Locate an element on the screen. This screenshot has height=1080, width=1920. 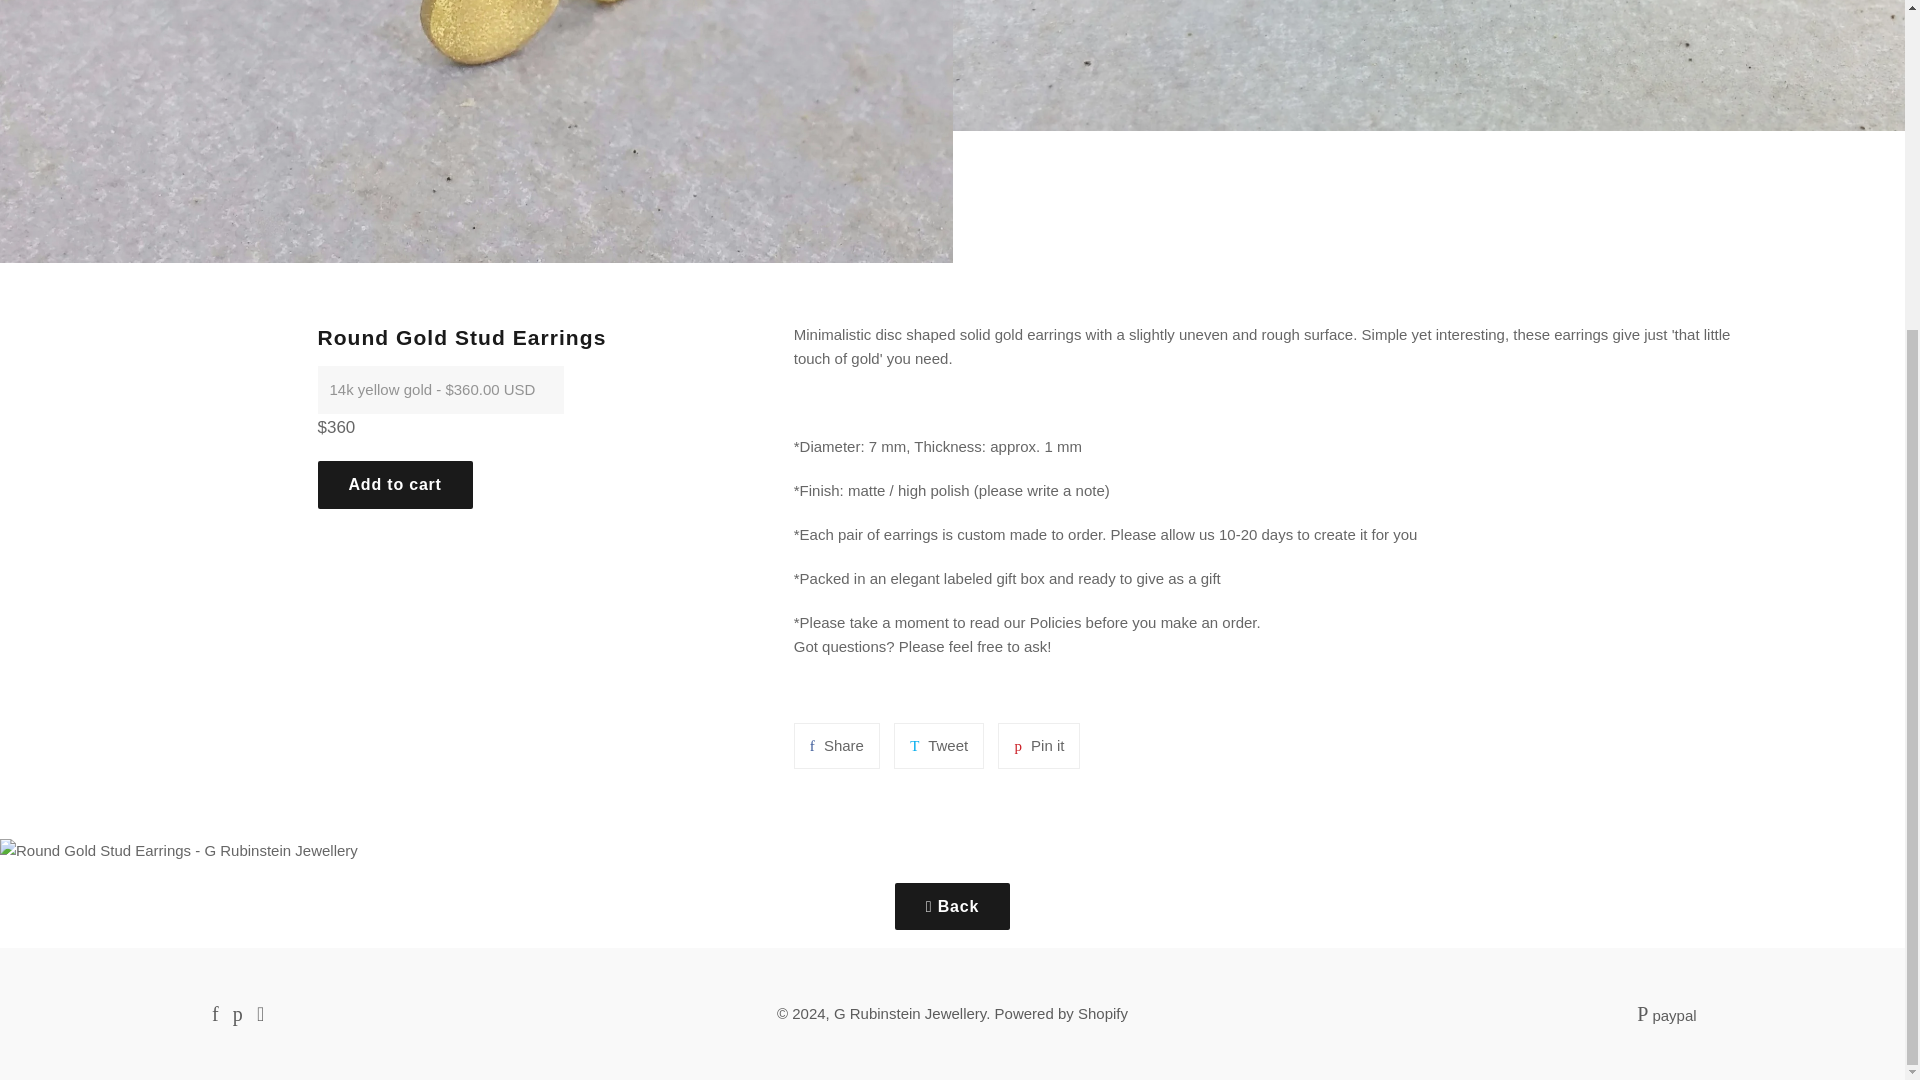
Share on Facebook is located at coordinates (395, 484).